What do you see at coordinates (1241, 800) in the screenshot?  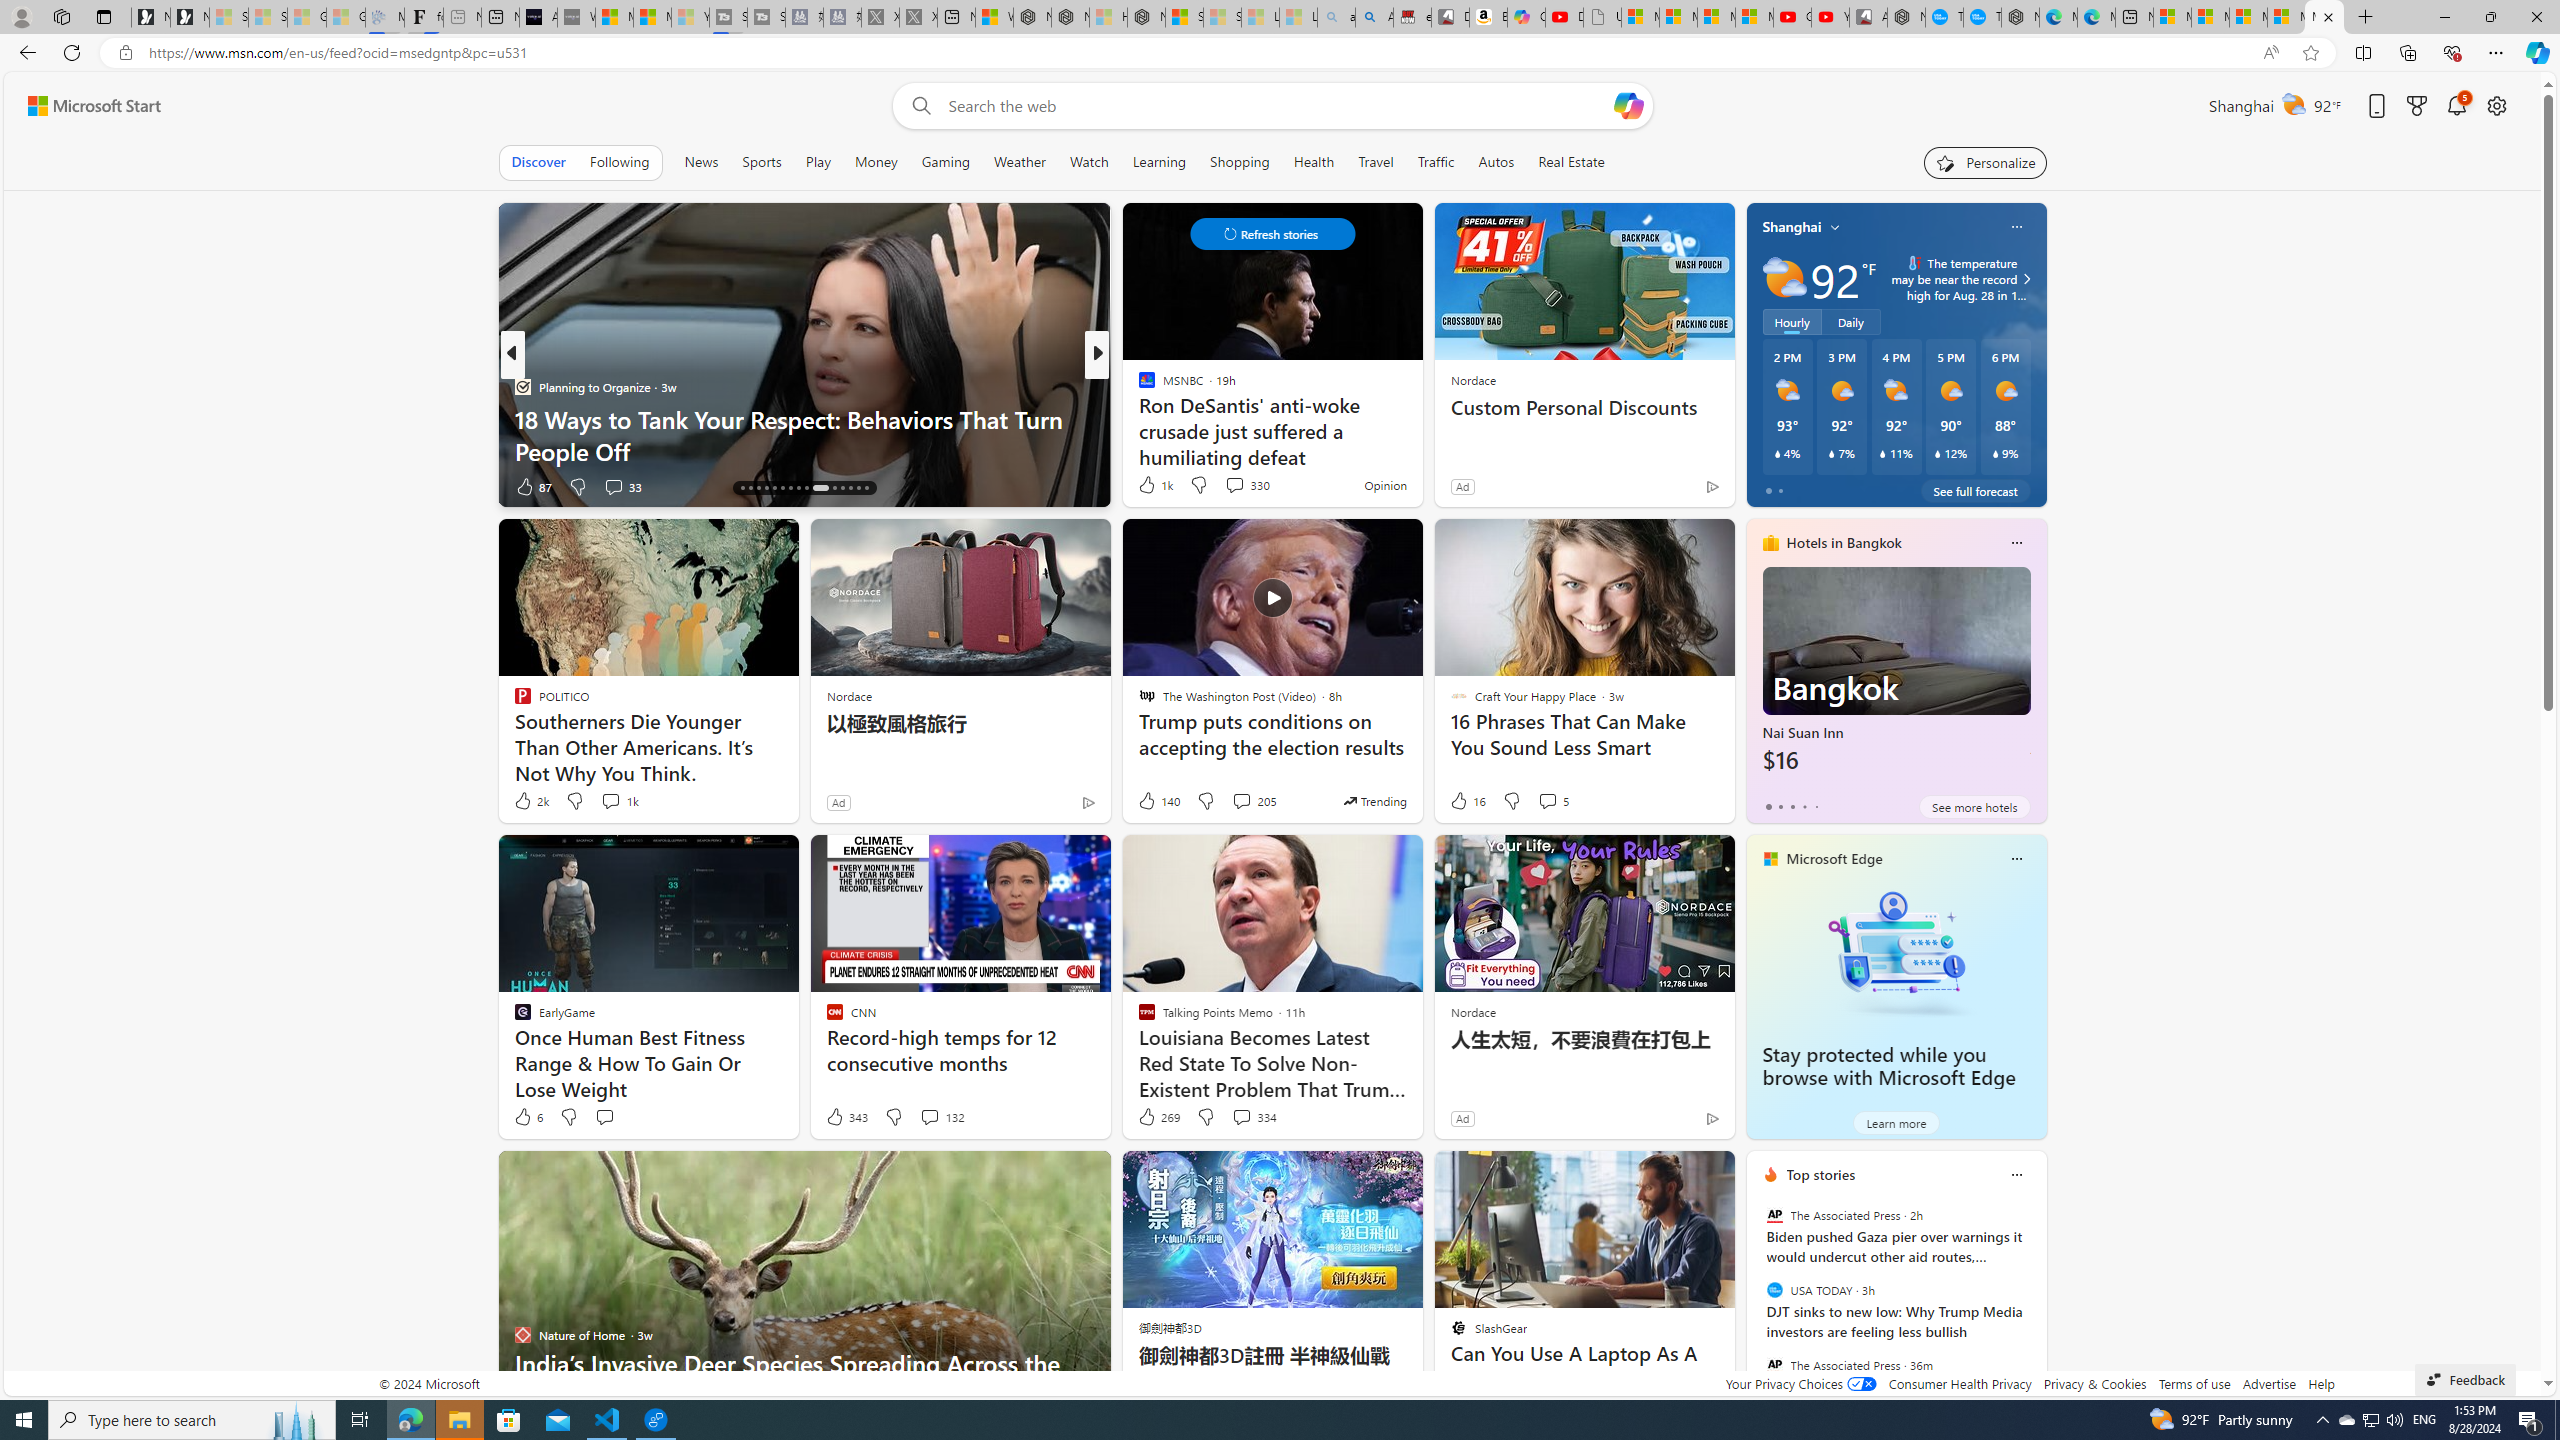 I see `View comments 205 Comment` at bounding box center [1241, 800].